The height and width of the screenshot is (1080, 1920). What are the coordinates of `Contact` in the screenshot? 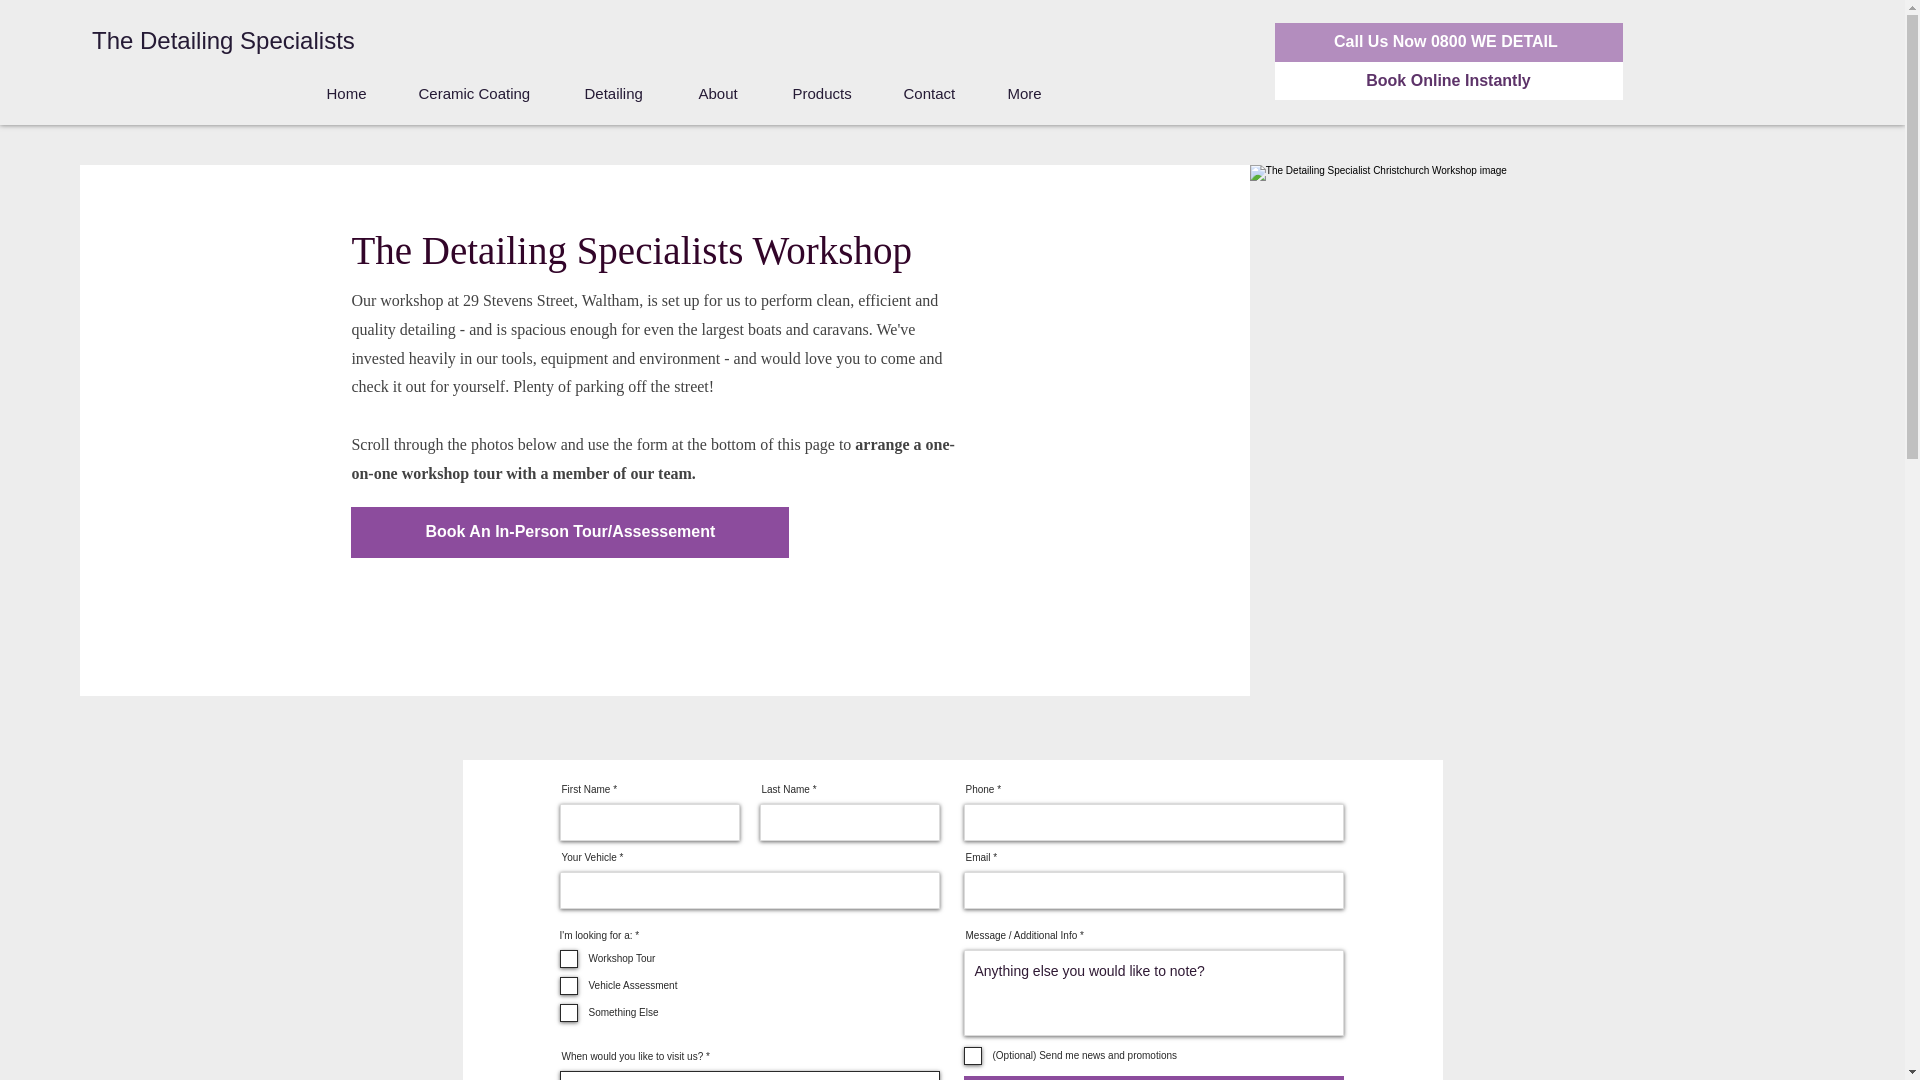 It's located at (940, 94).